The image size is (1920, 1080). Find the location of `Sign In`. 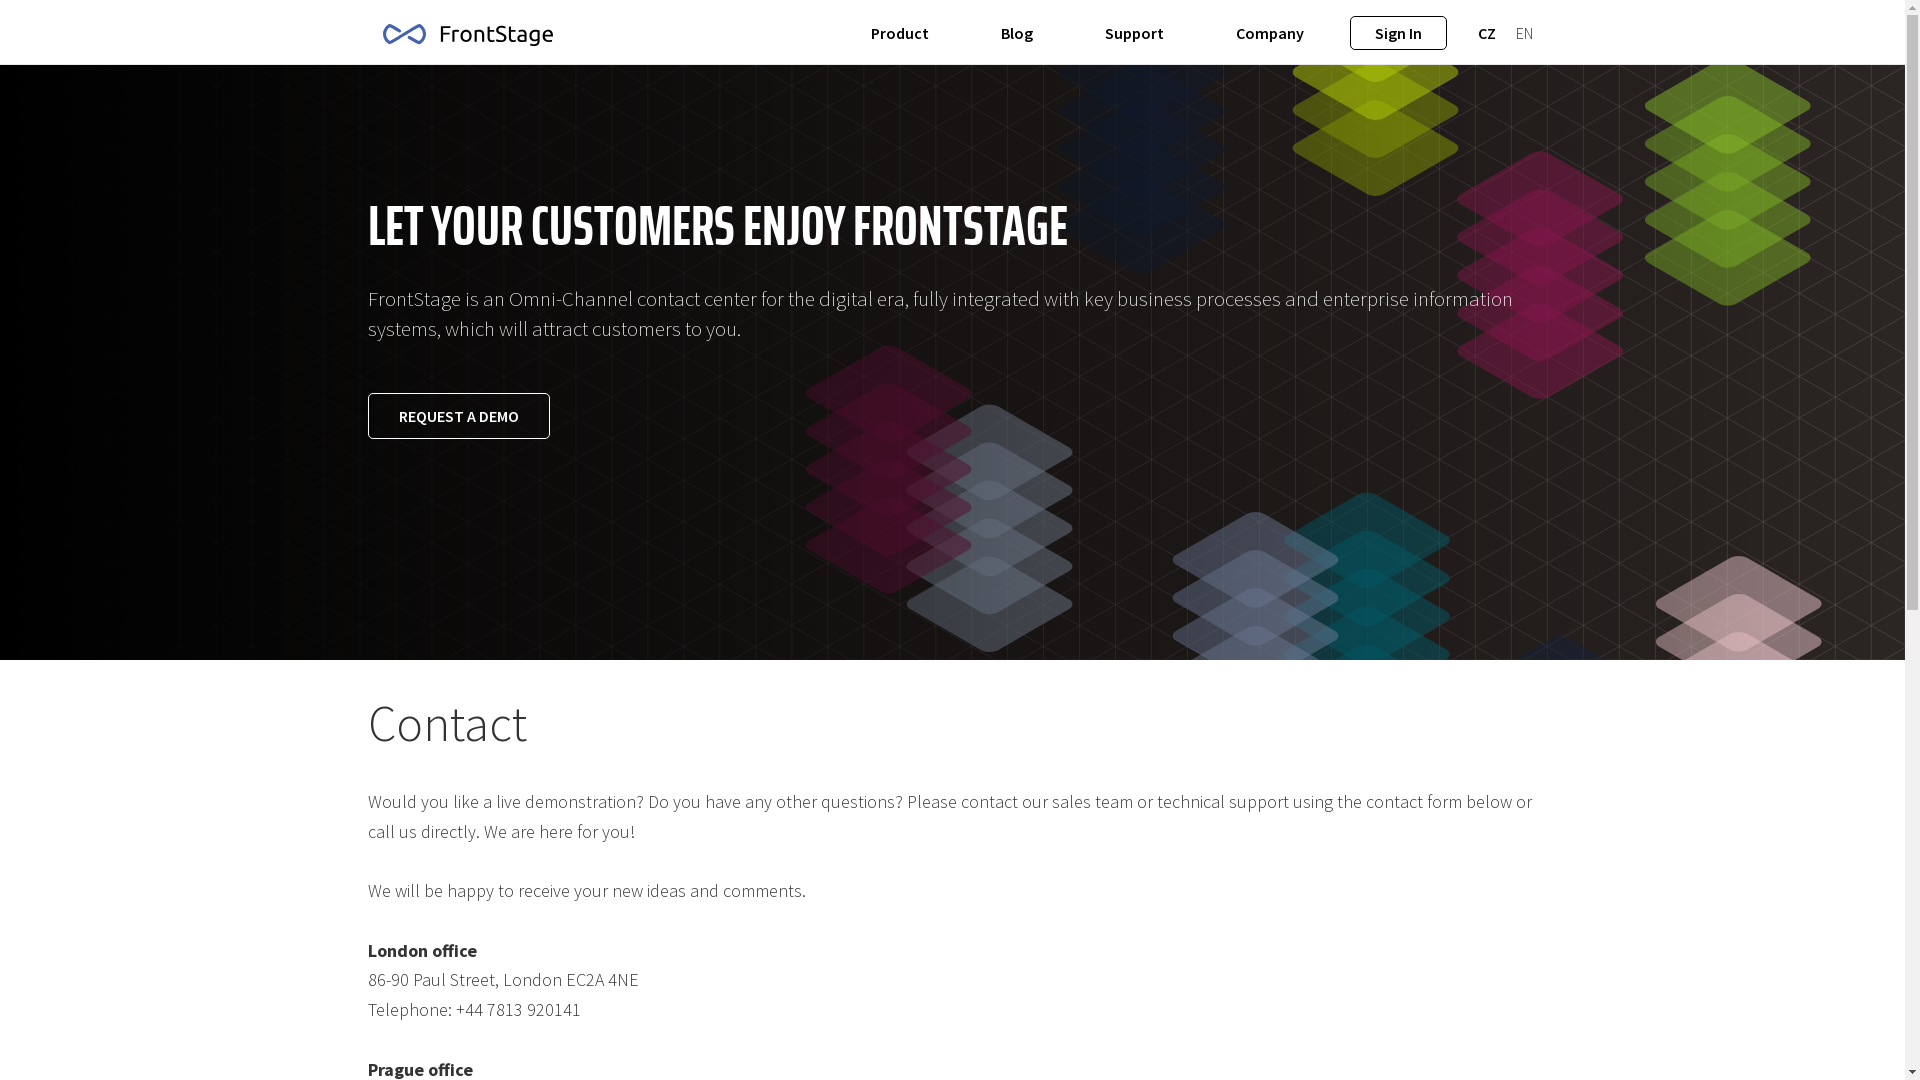

Sign In is located at coordinates (1398, 33).